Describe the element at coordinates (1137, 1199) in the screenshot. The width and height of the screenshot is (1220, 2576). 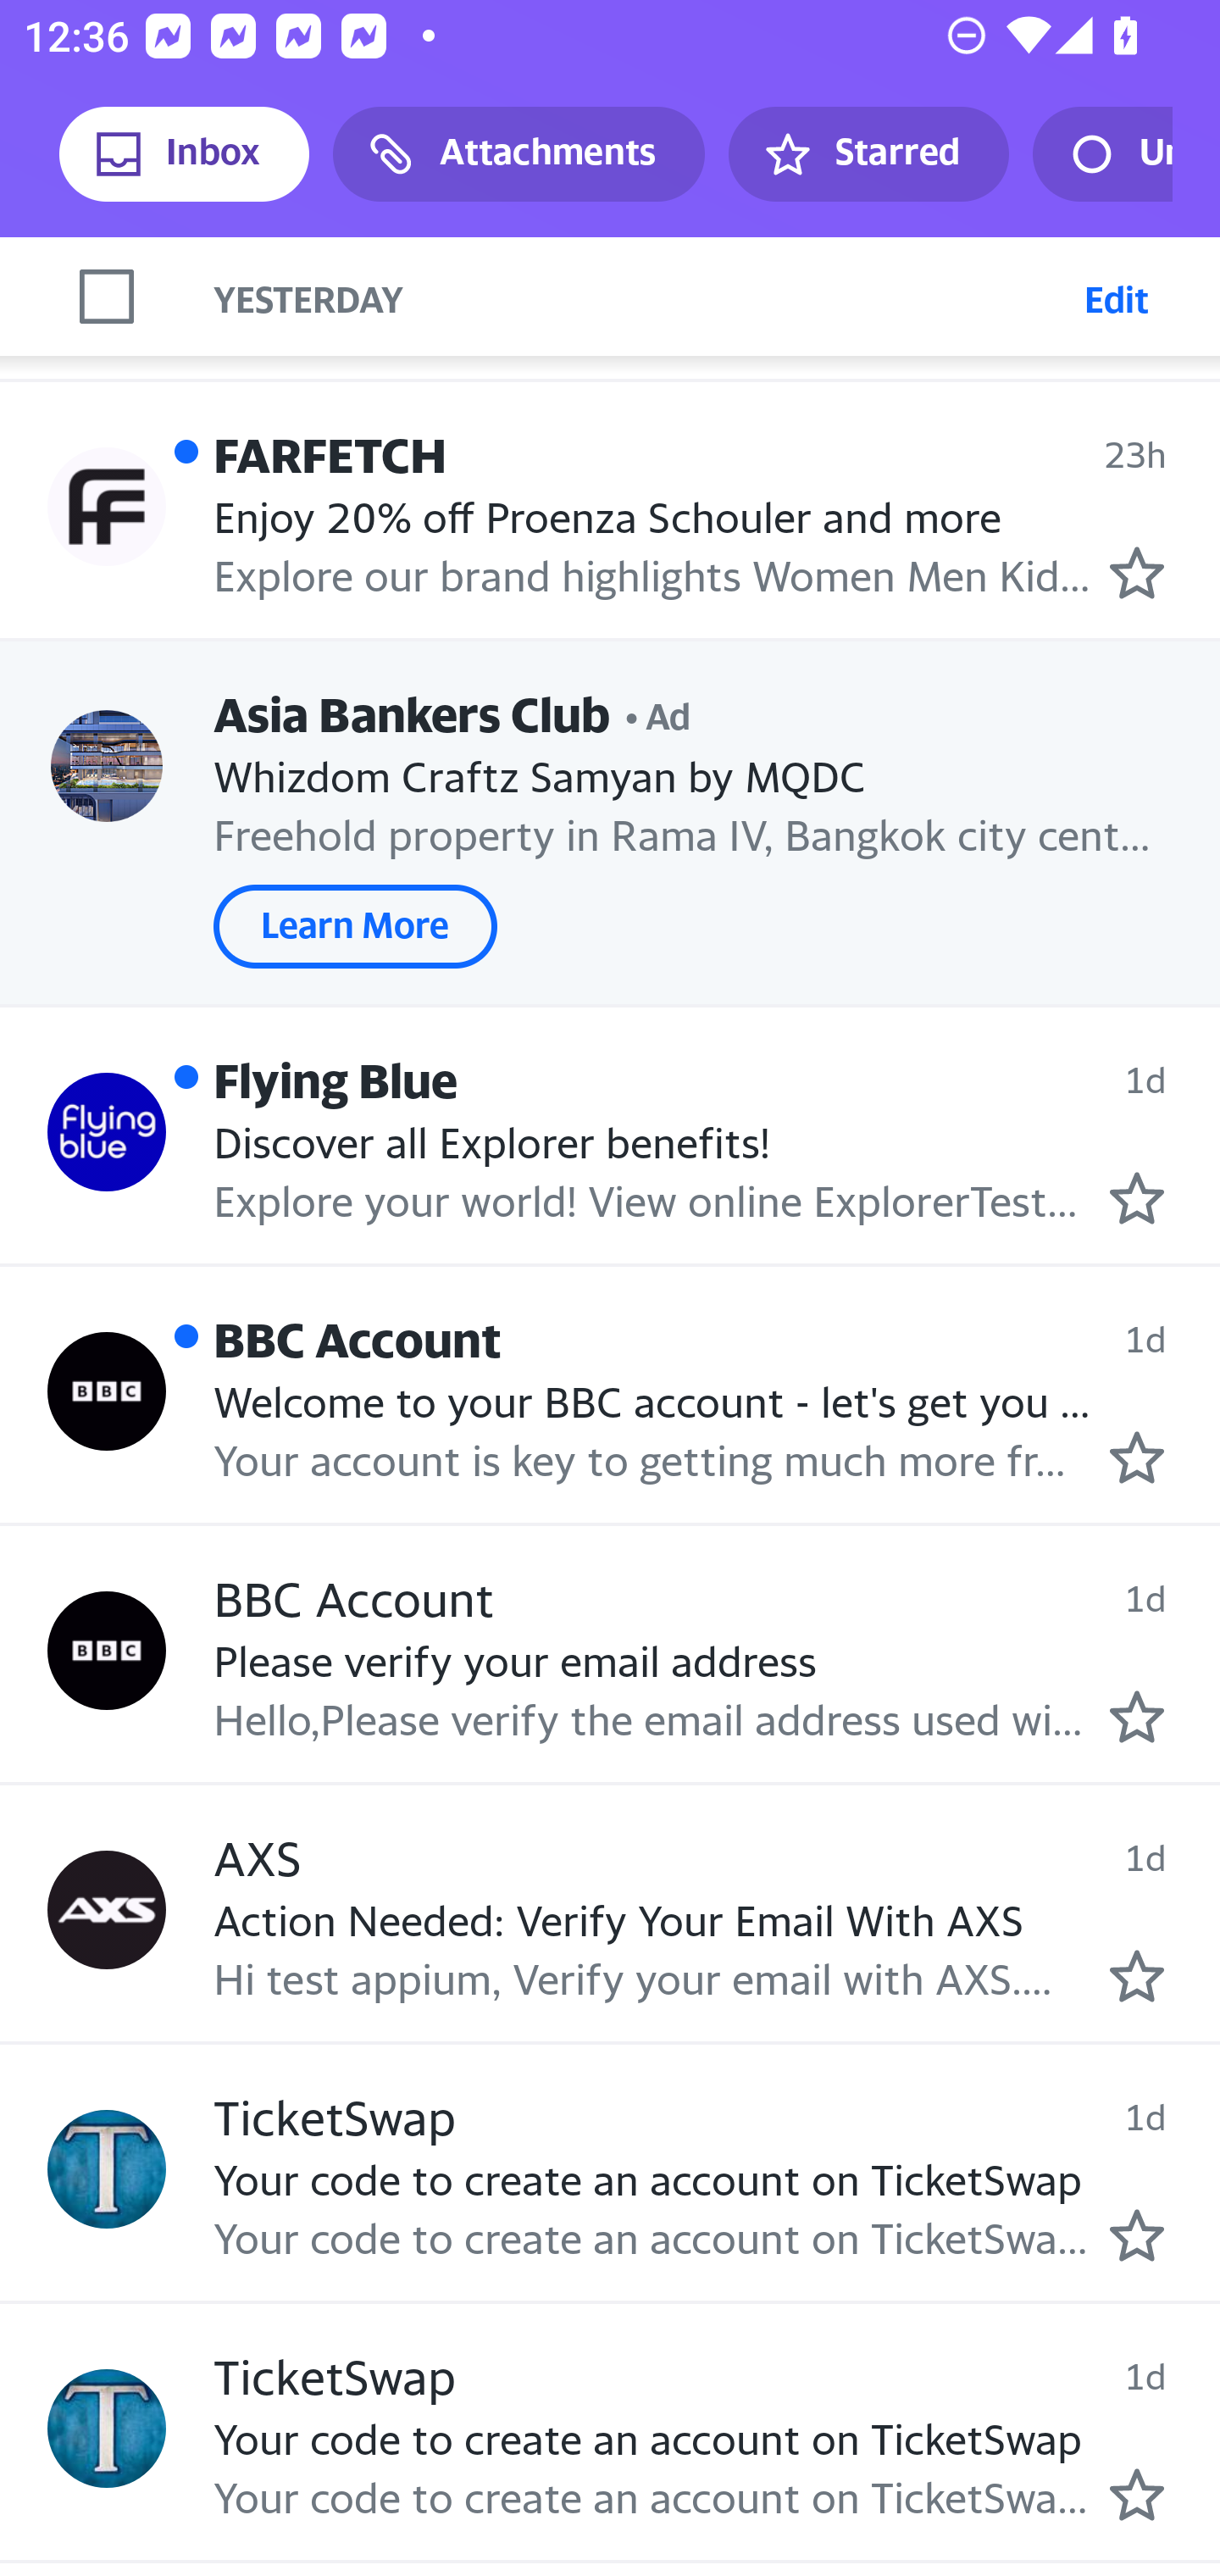
I see `Mark as starred.` at that location.